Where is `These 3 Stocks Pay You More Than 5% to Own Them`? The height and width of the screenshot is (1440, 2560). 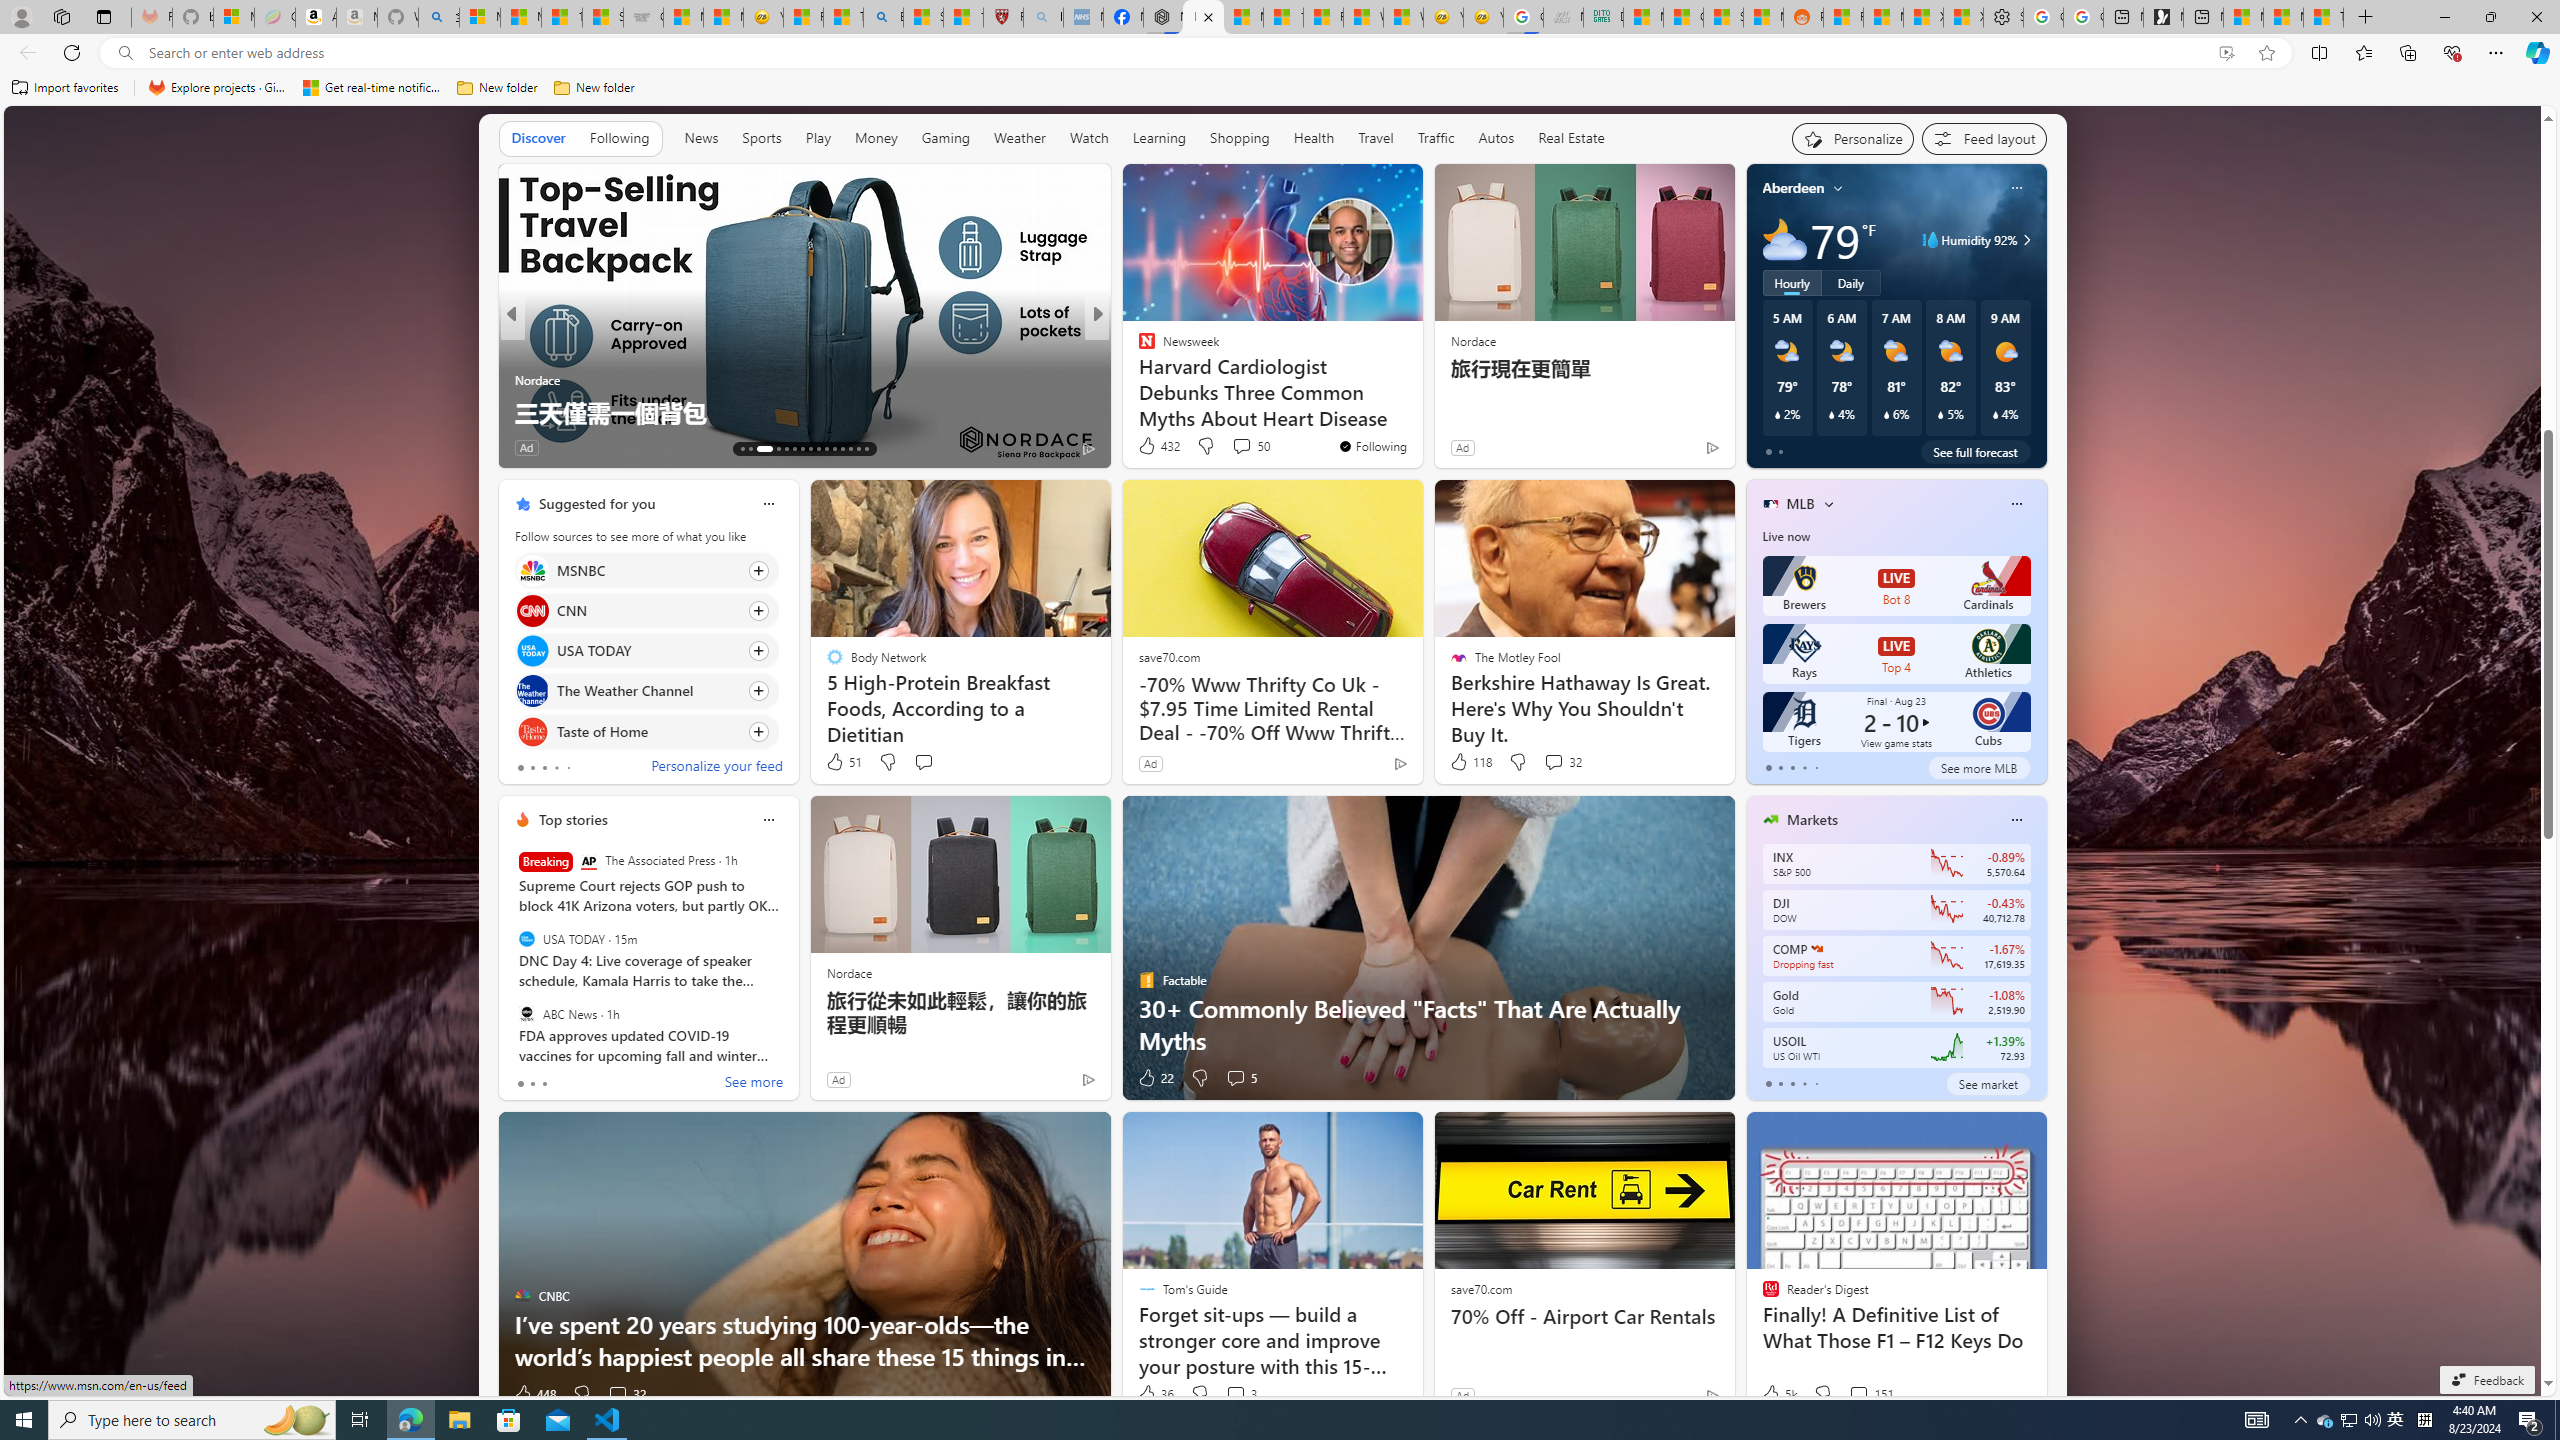
These 3 Stocks Pay You More Than 5% to Own Them is located at coordinates (2322, 17).